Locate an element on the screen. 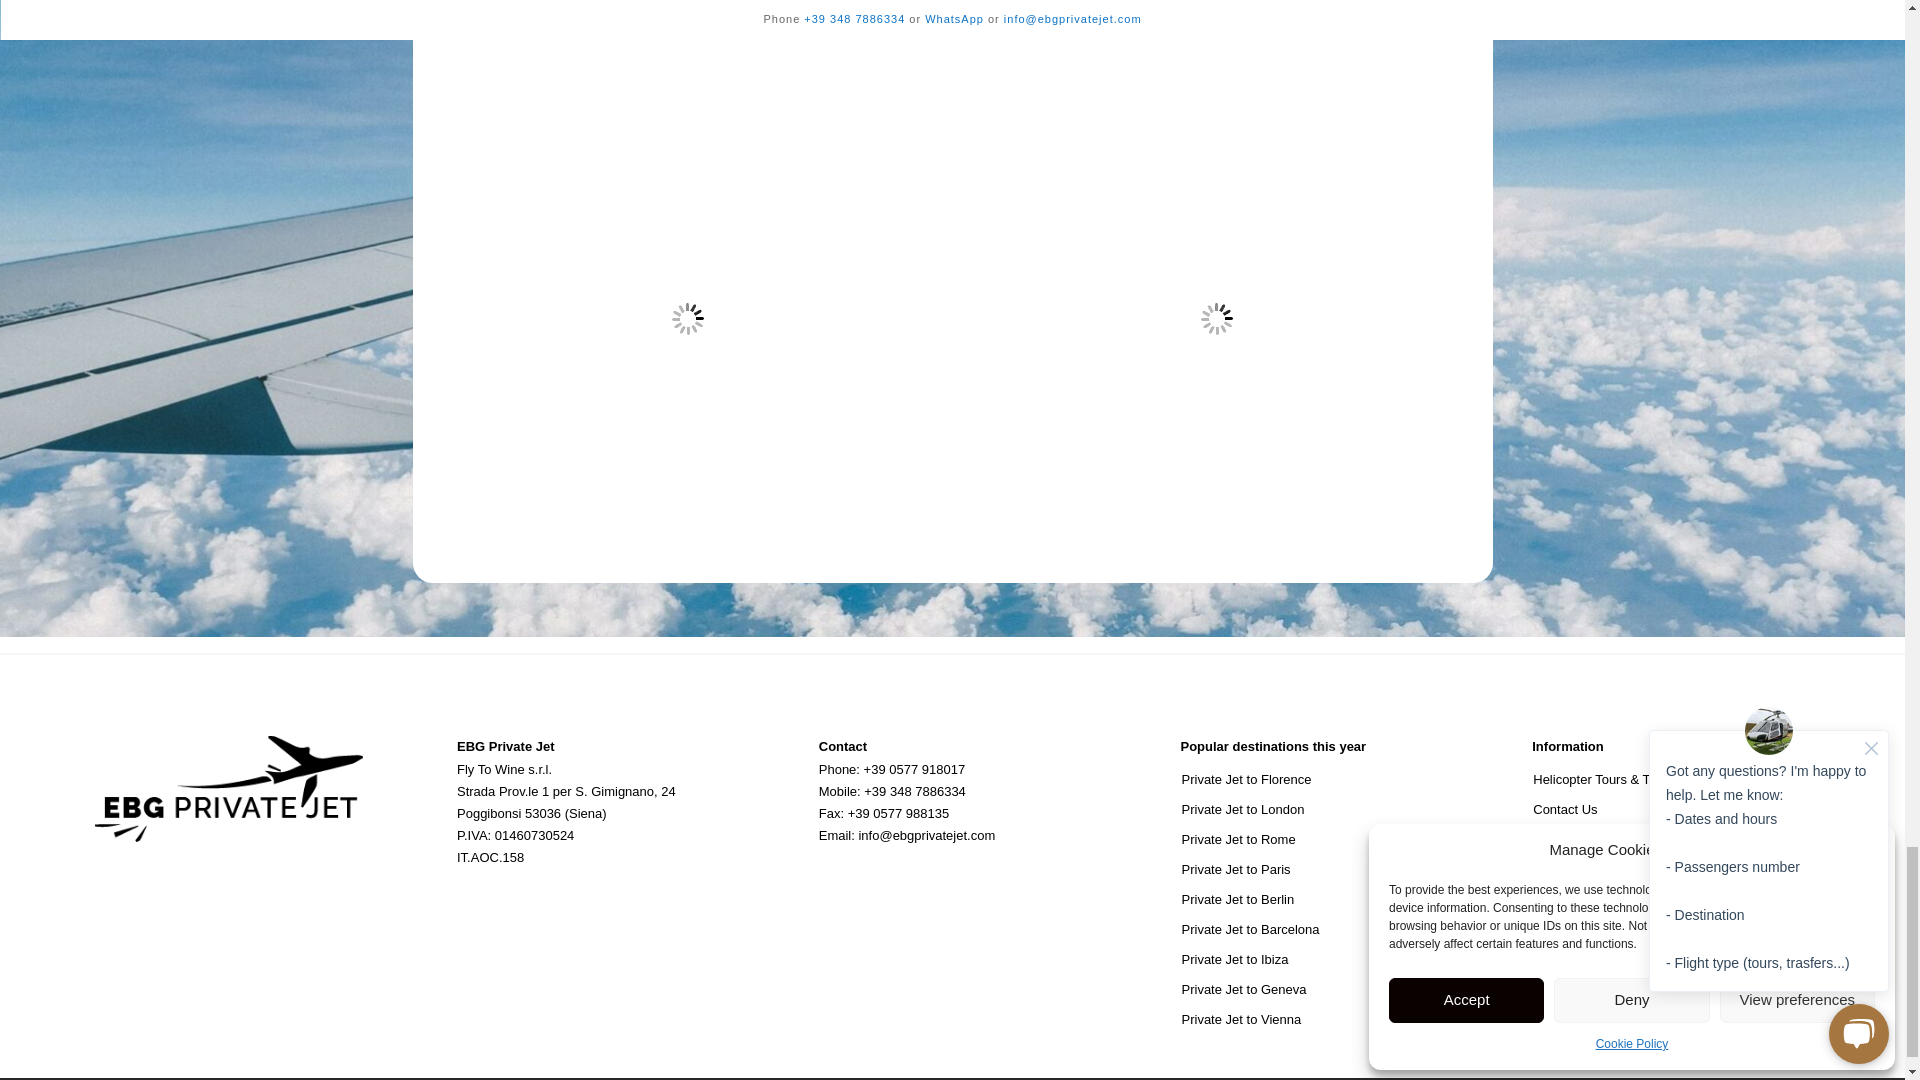 The height and width of the screenshot is (1080, 1920). Private Jet to Paris is located at coordinates (1320, 870).